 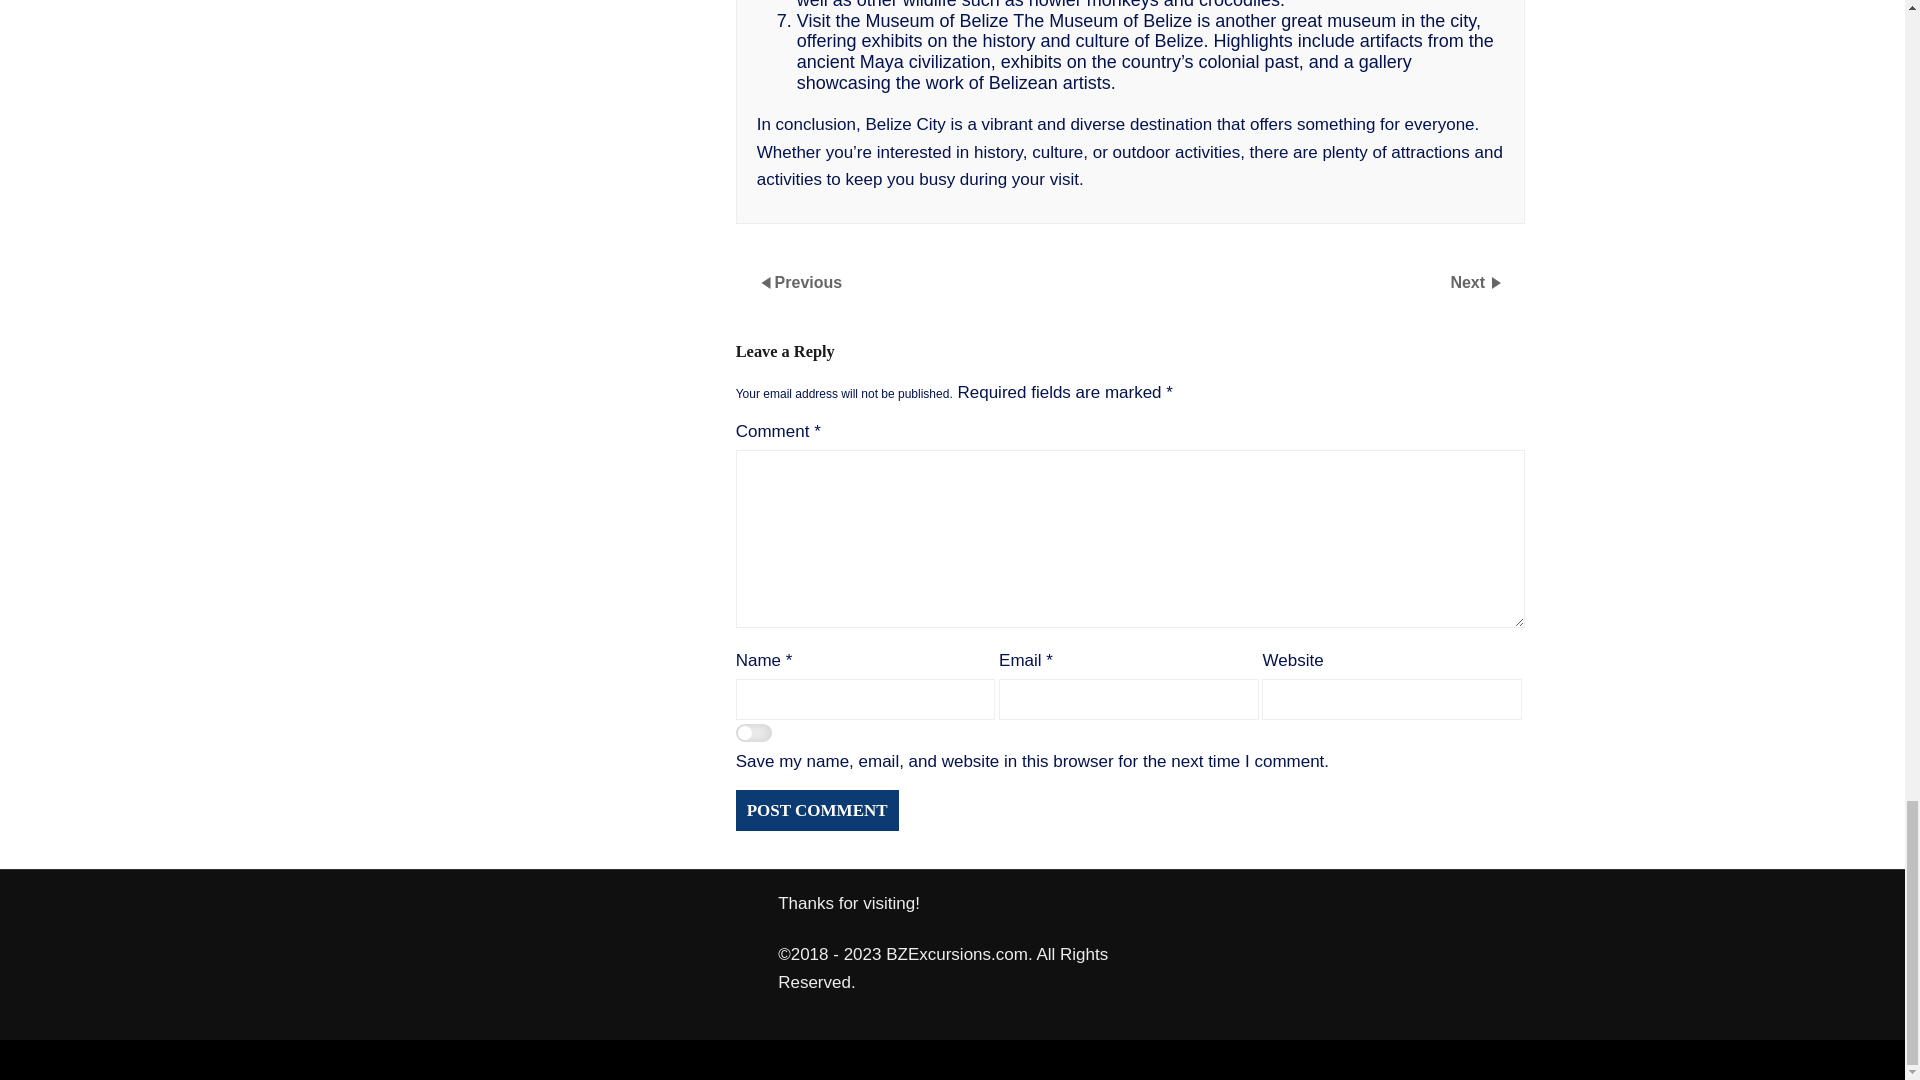 I want to click on Previous, so click(x=808, y=282).